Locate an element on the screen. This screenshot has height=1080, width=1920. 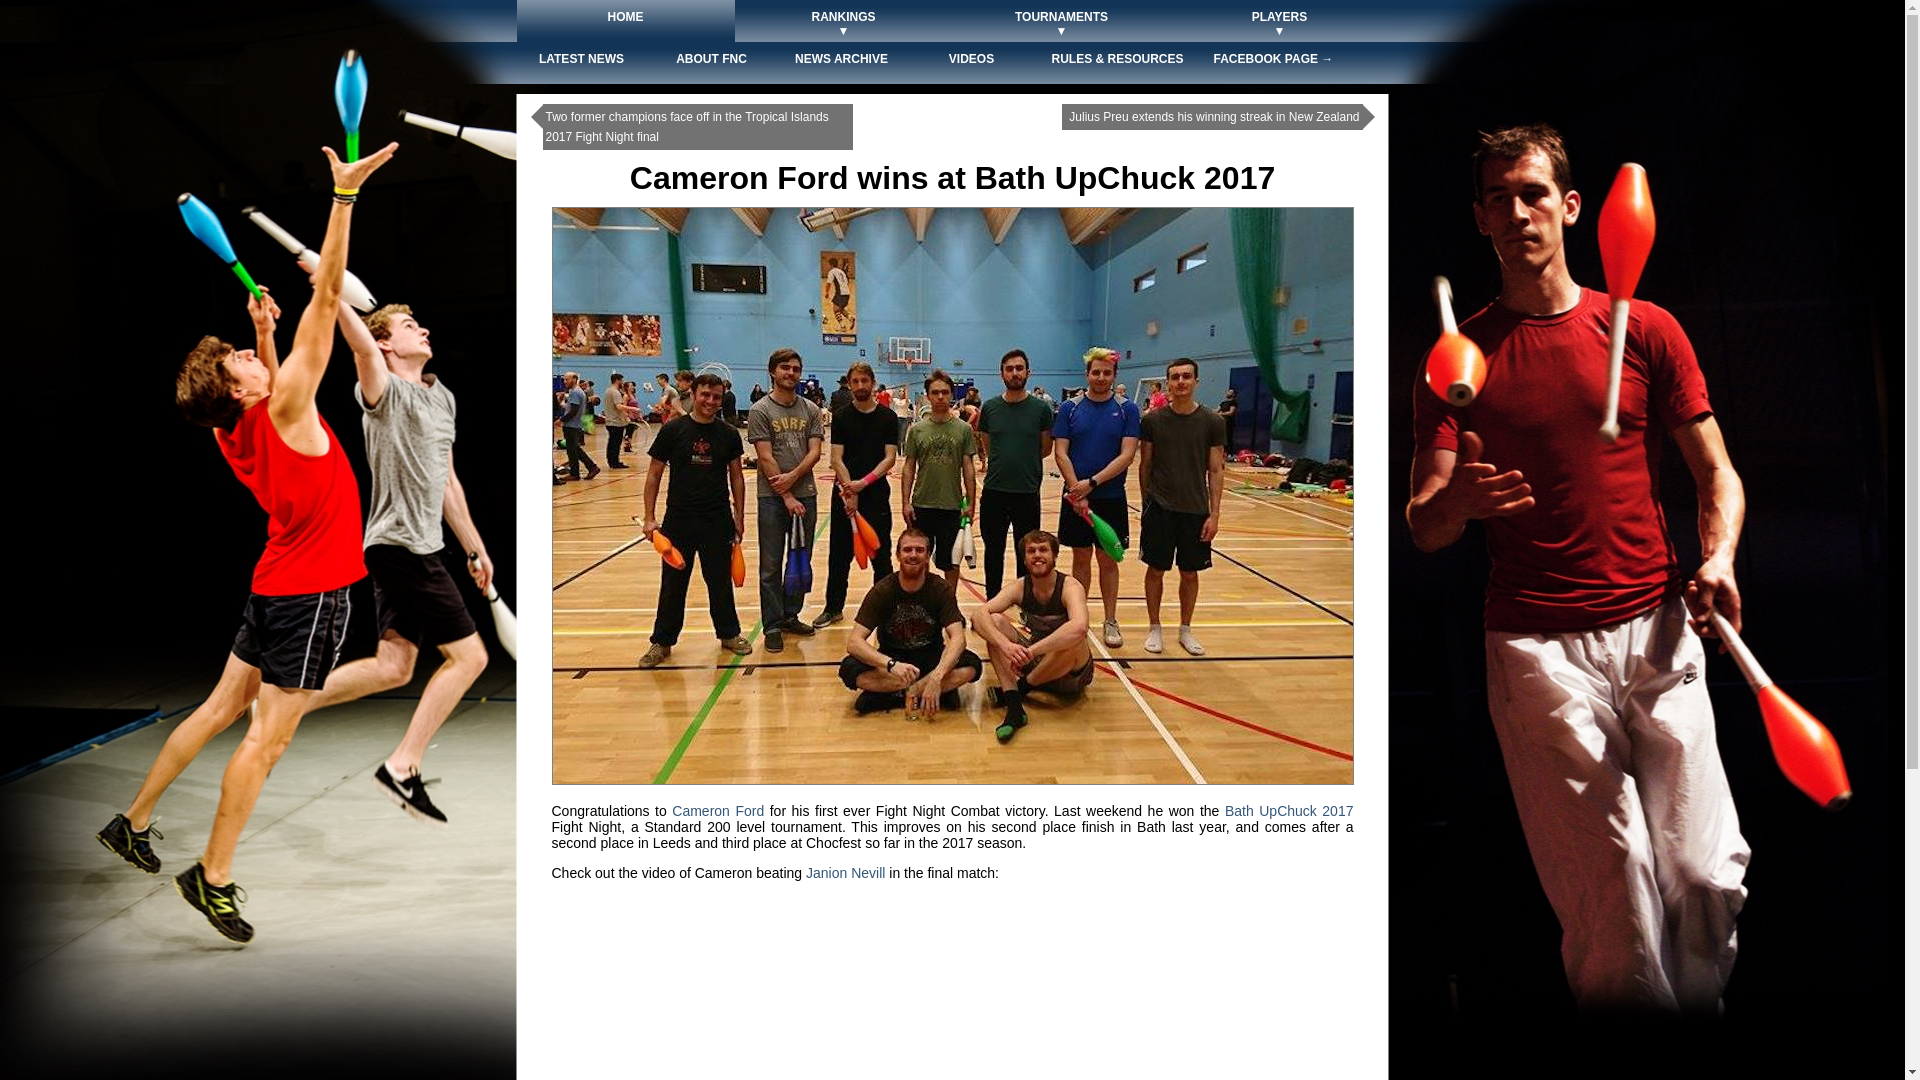
VIDEOS is located at coordinates (971, 66).